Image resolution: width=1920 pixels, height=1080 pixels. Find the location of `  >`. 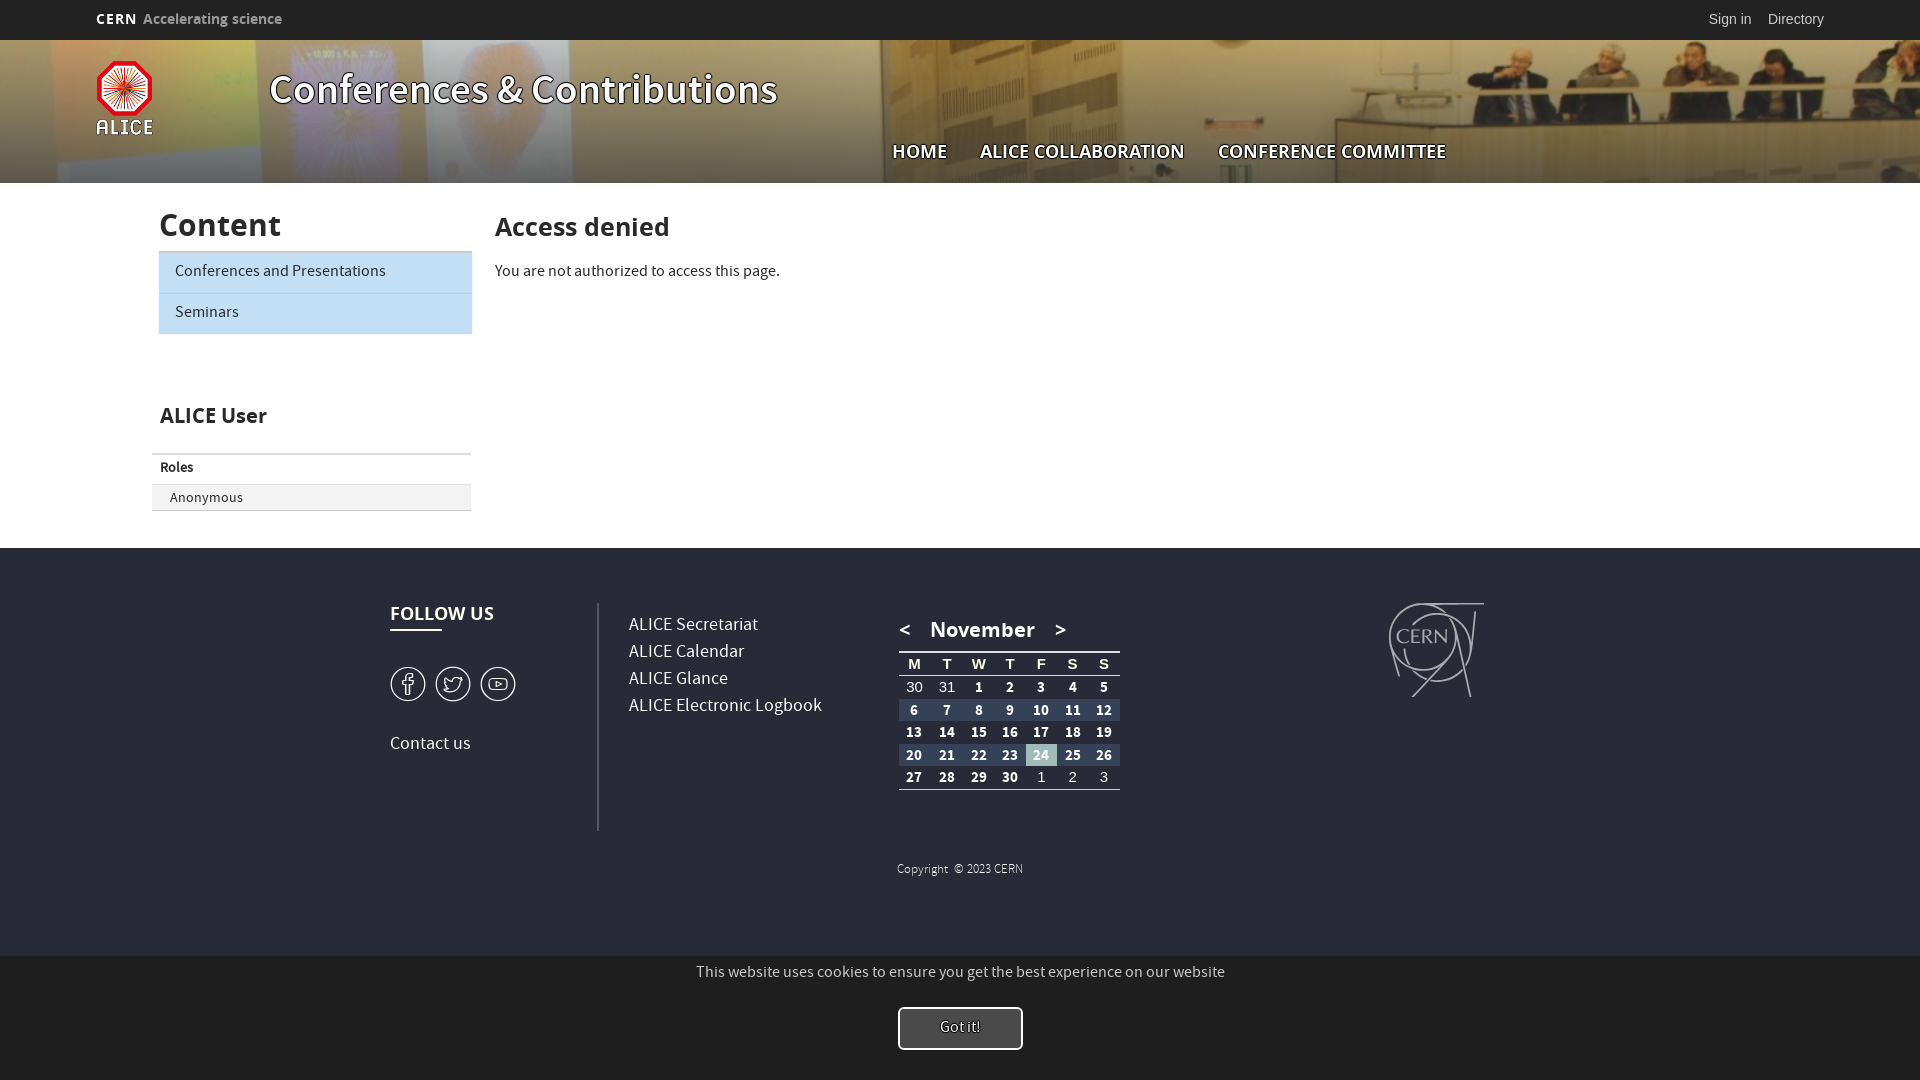

  > is located at coordinates (1056, 630).